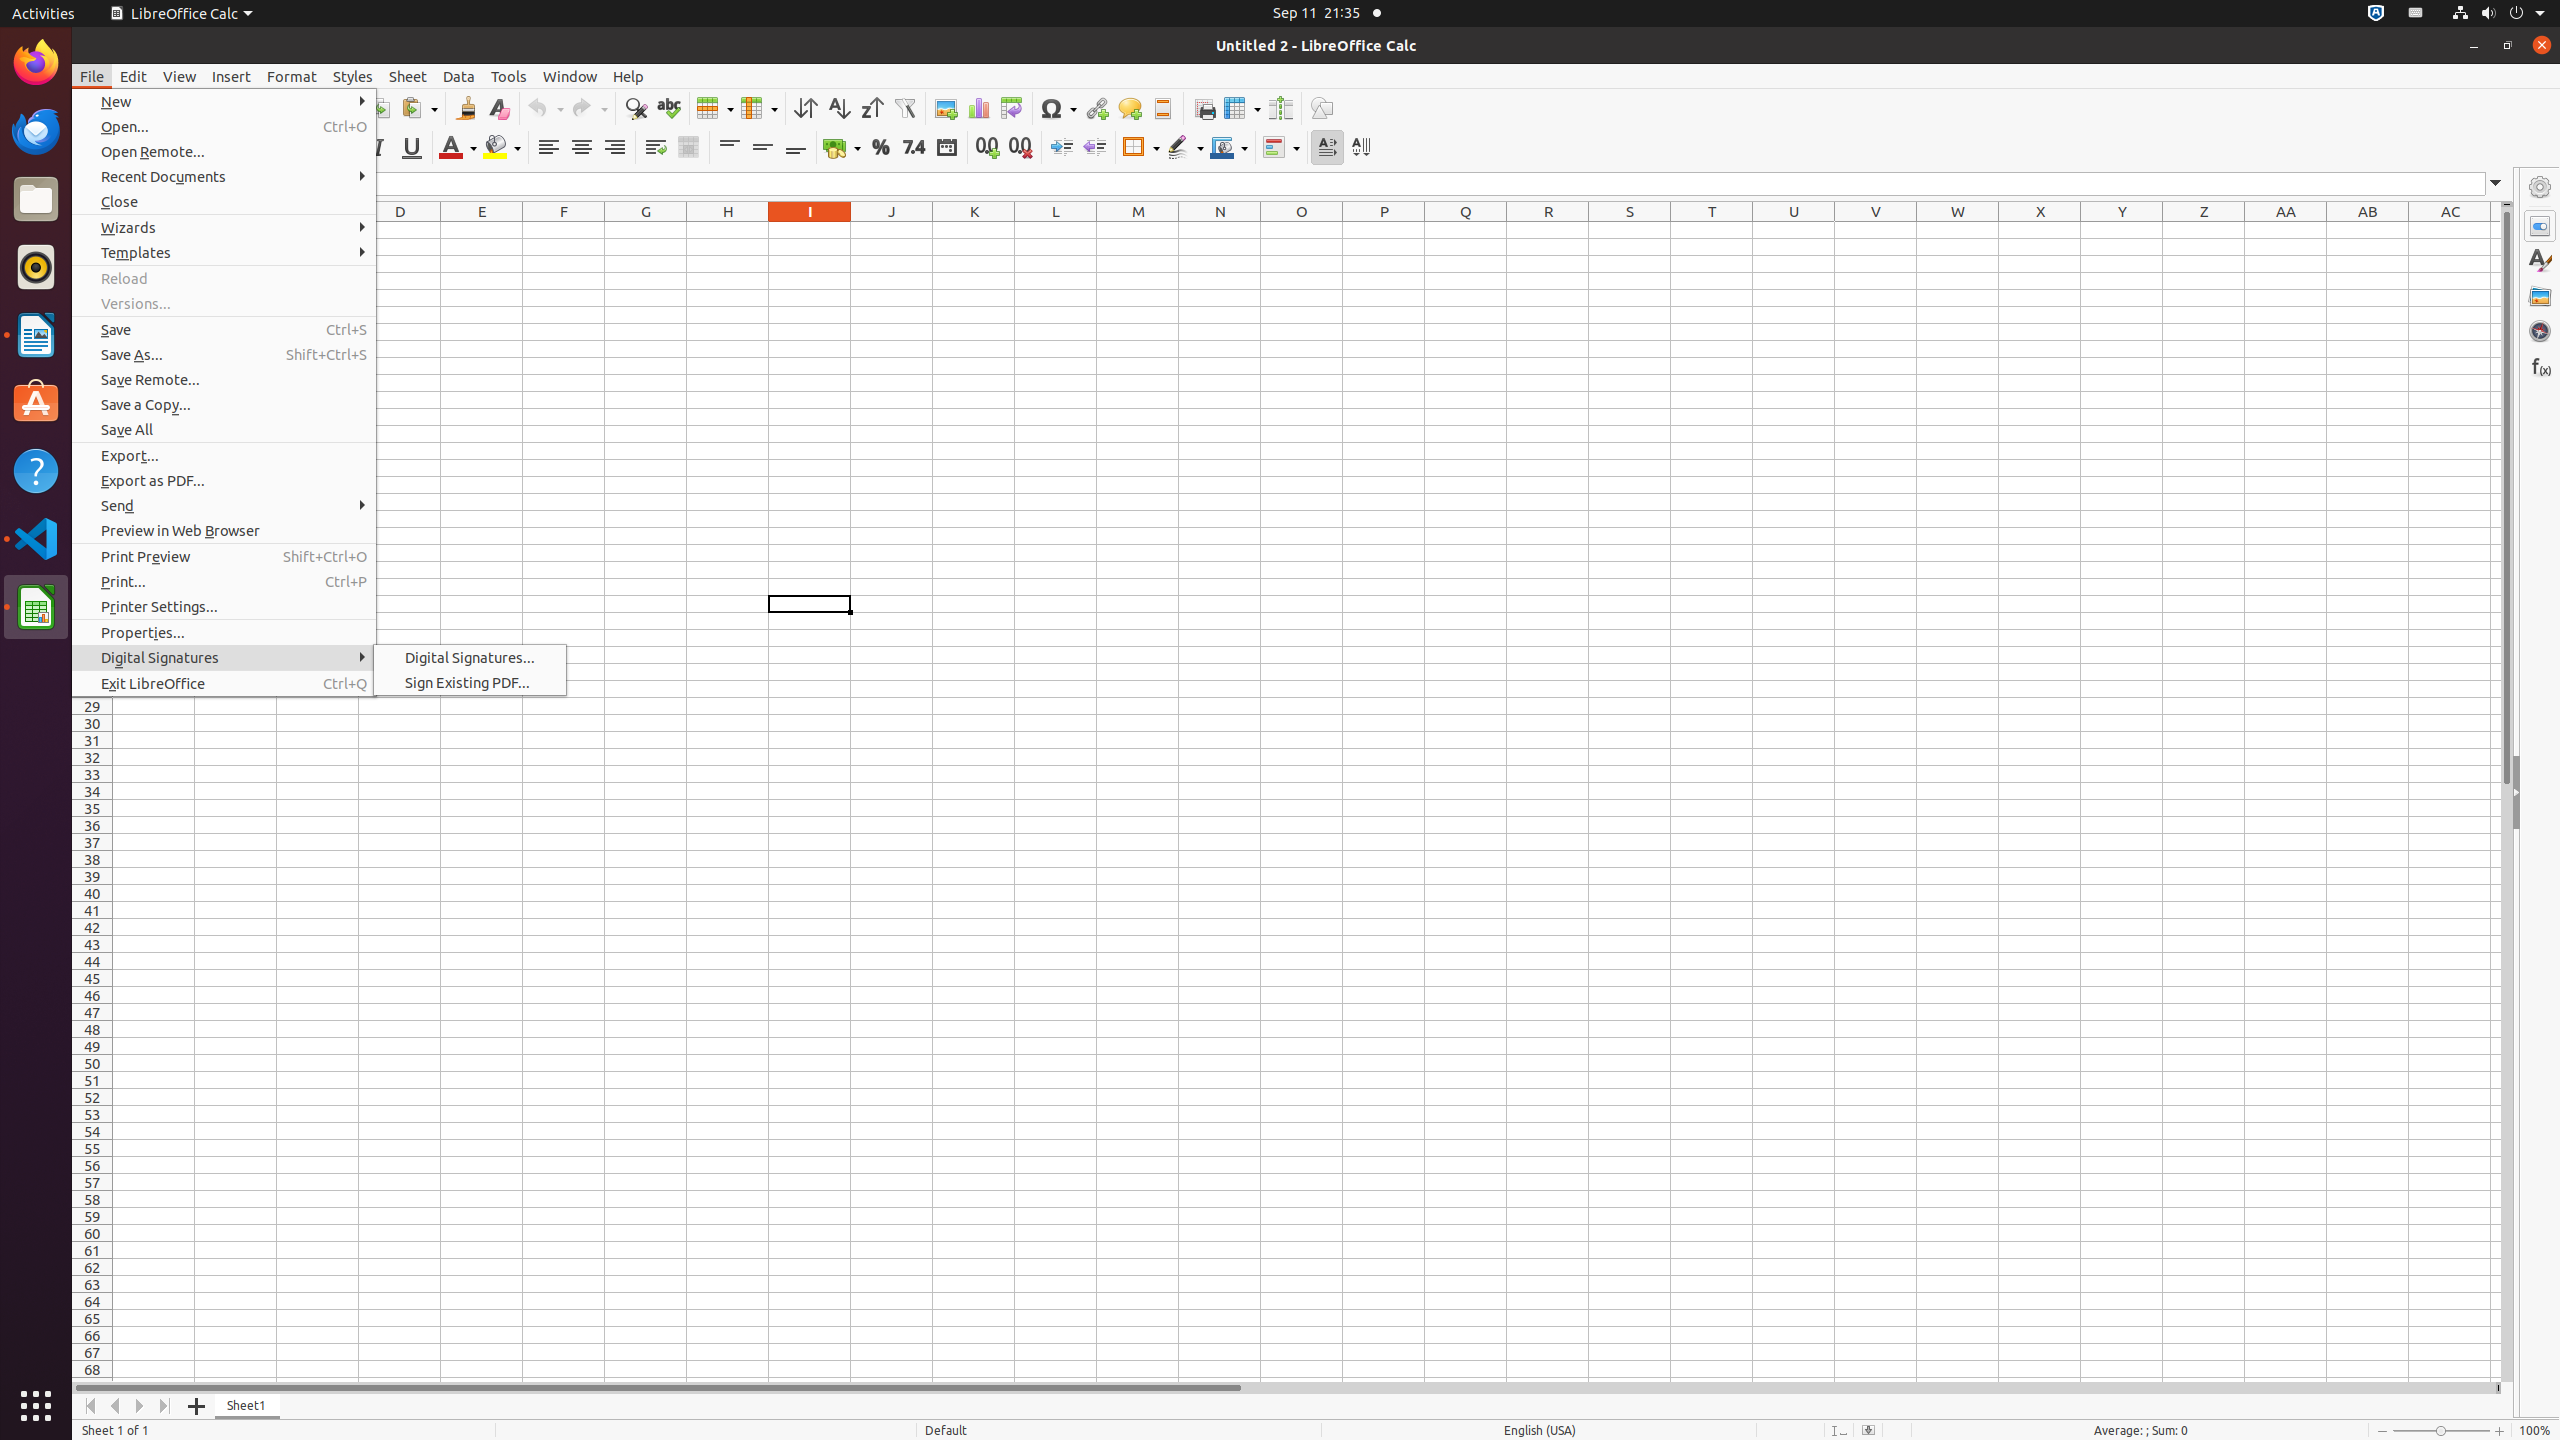 This screenshot has height=1440, width=2560. Describe the element at coordinates (1281, 148) in the screenshot. I see `Conditional` at that location.